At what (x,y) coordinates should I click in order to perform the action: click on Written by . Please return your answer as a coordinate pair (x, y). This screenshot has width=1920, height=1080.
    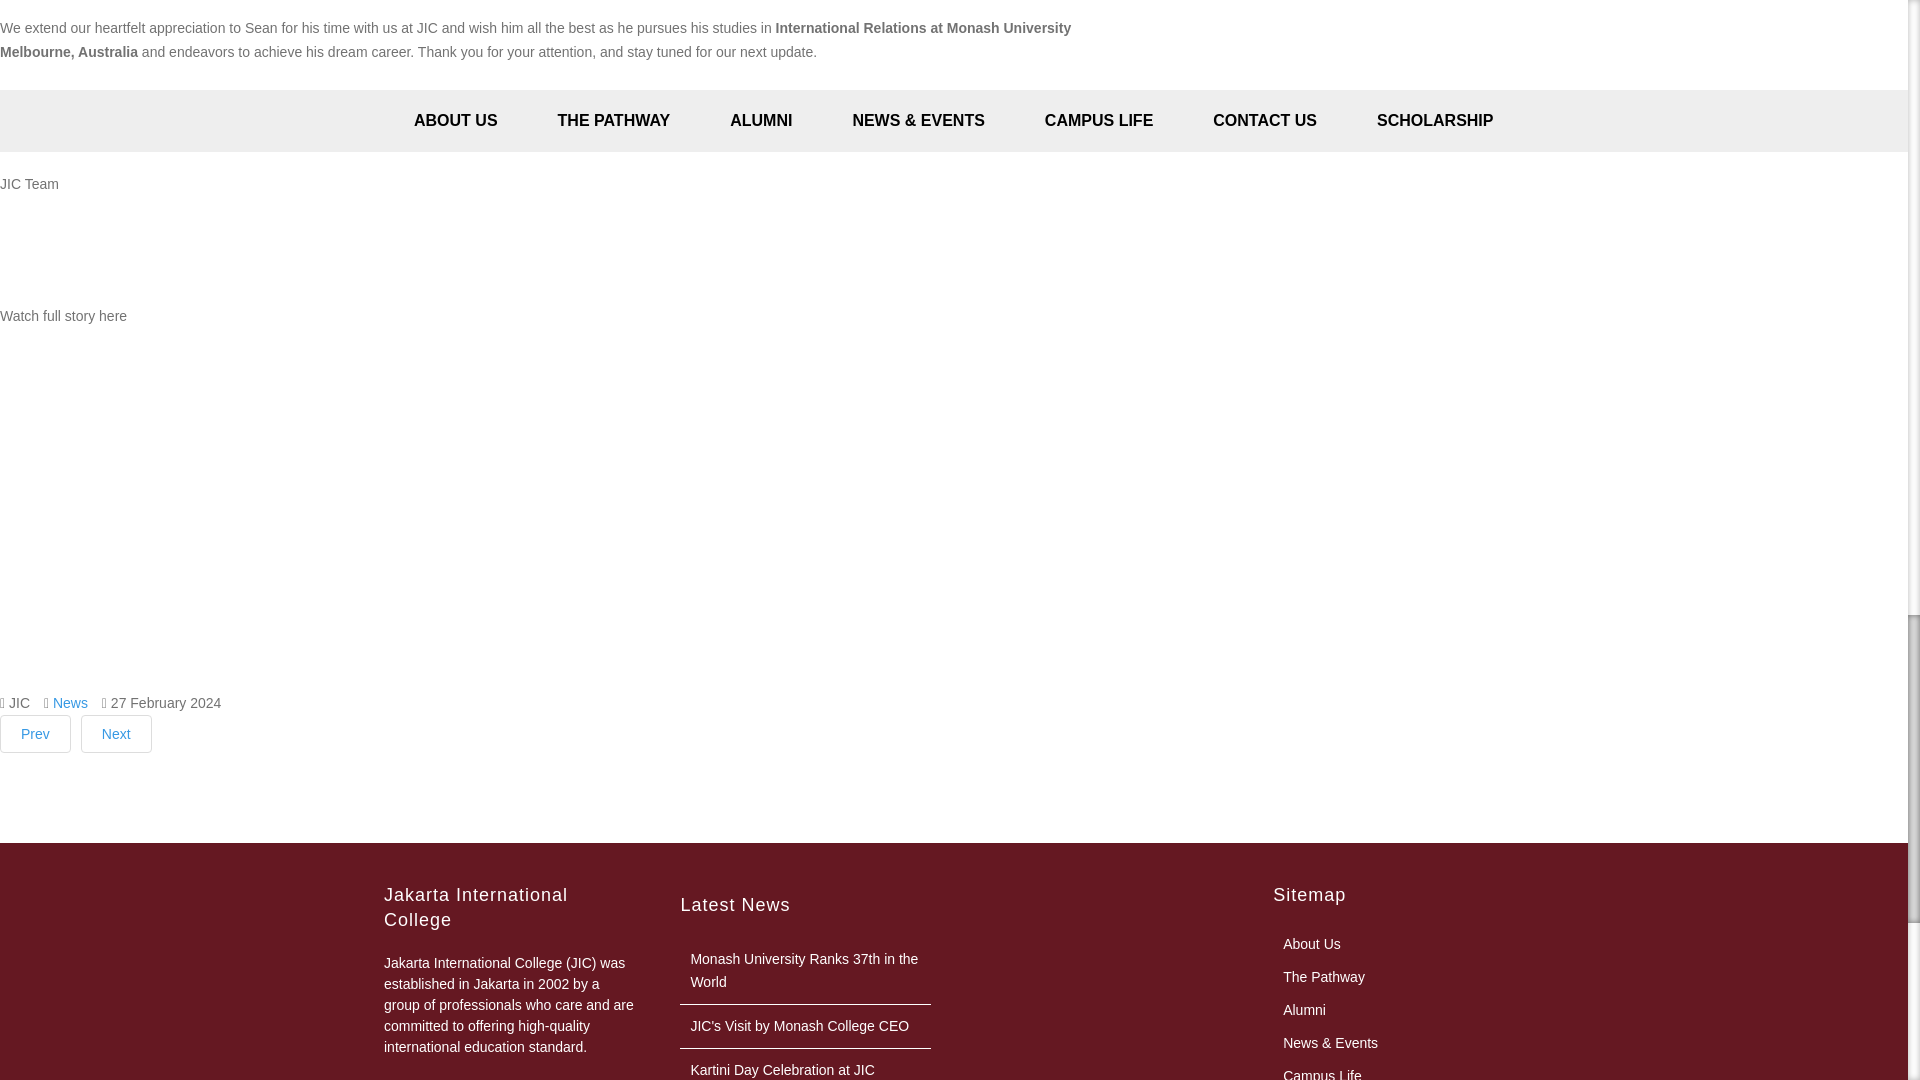
    Looking at the image, I should click on (15, 704).